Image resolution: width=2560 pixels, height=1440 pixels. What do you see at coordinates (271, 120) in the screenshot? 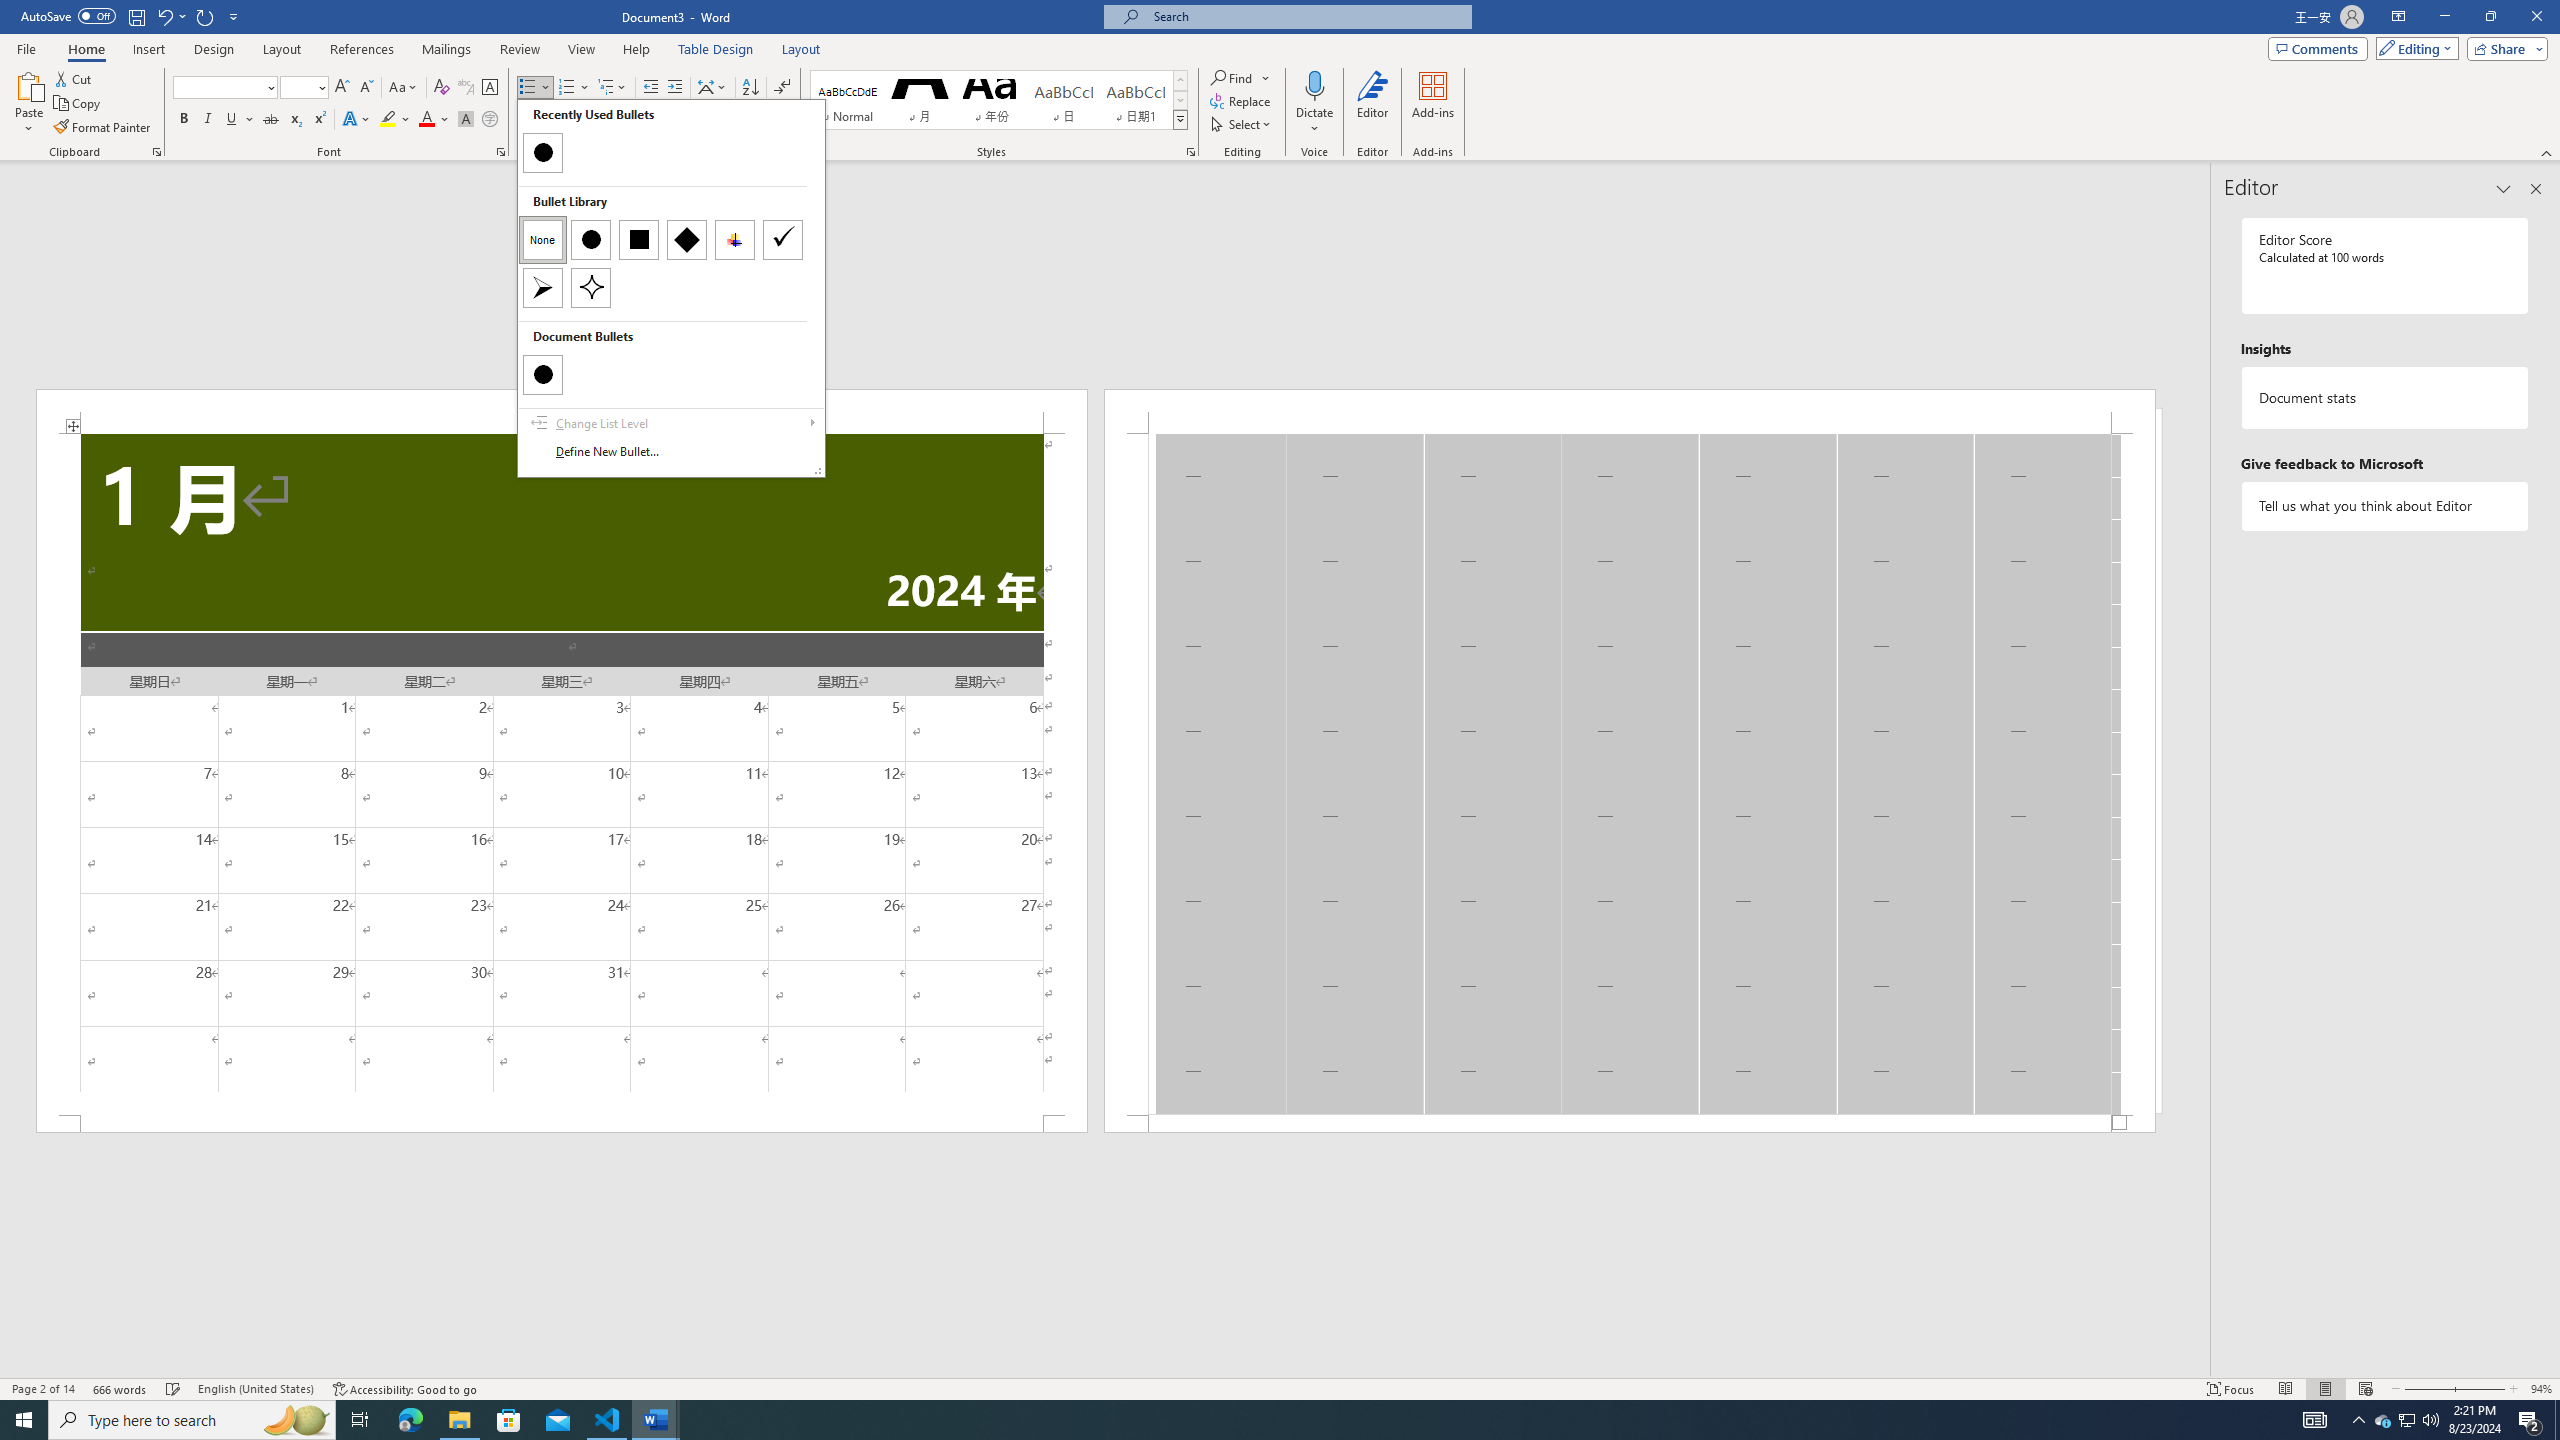
I see `Strikethrough` at bounding box center [271, 120].